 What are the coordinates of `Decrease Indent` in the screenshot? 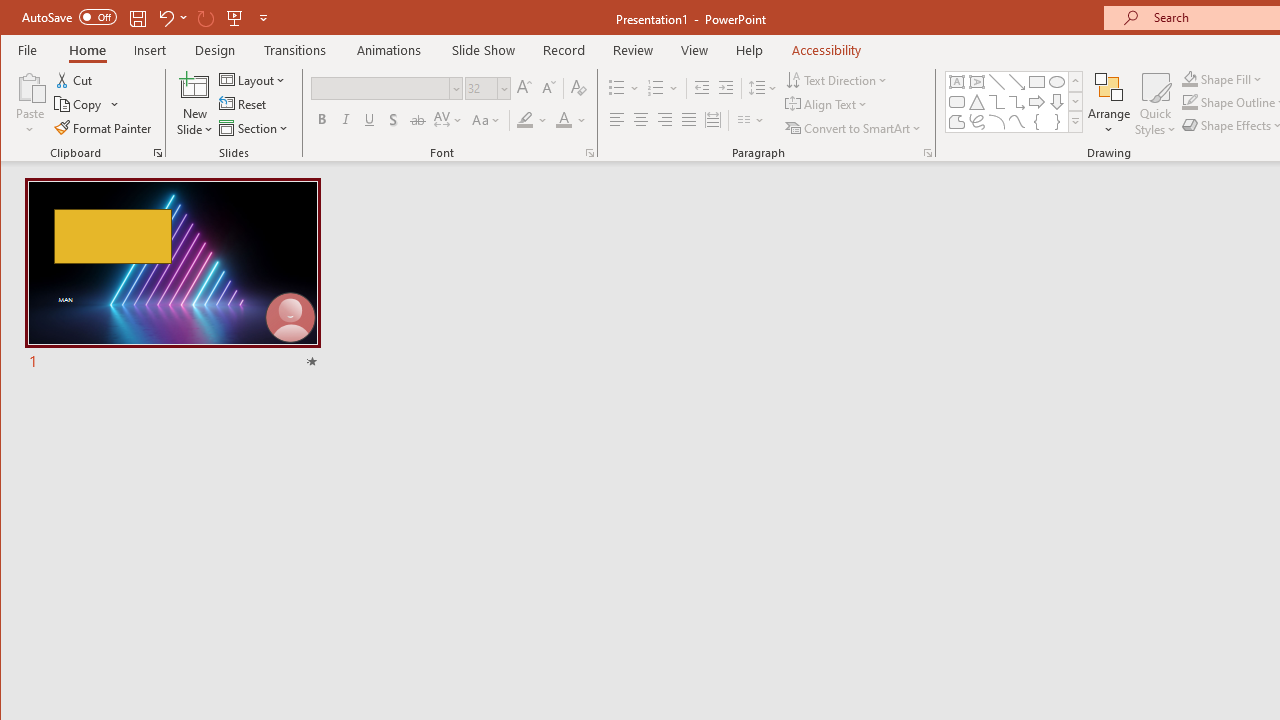 It's located at (702, 88).